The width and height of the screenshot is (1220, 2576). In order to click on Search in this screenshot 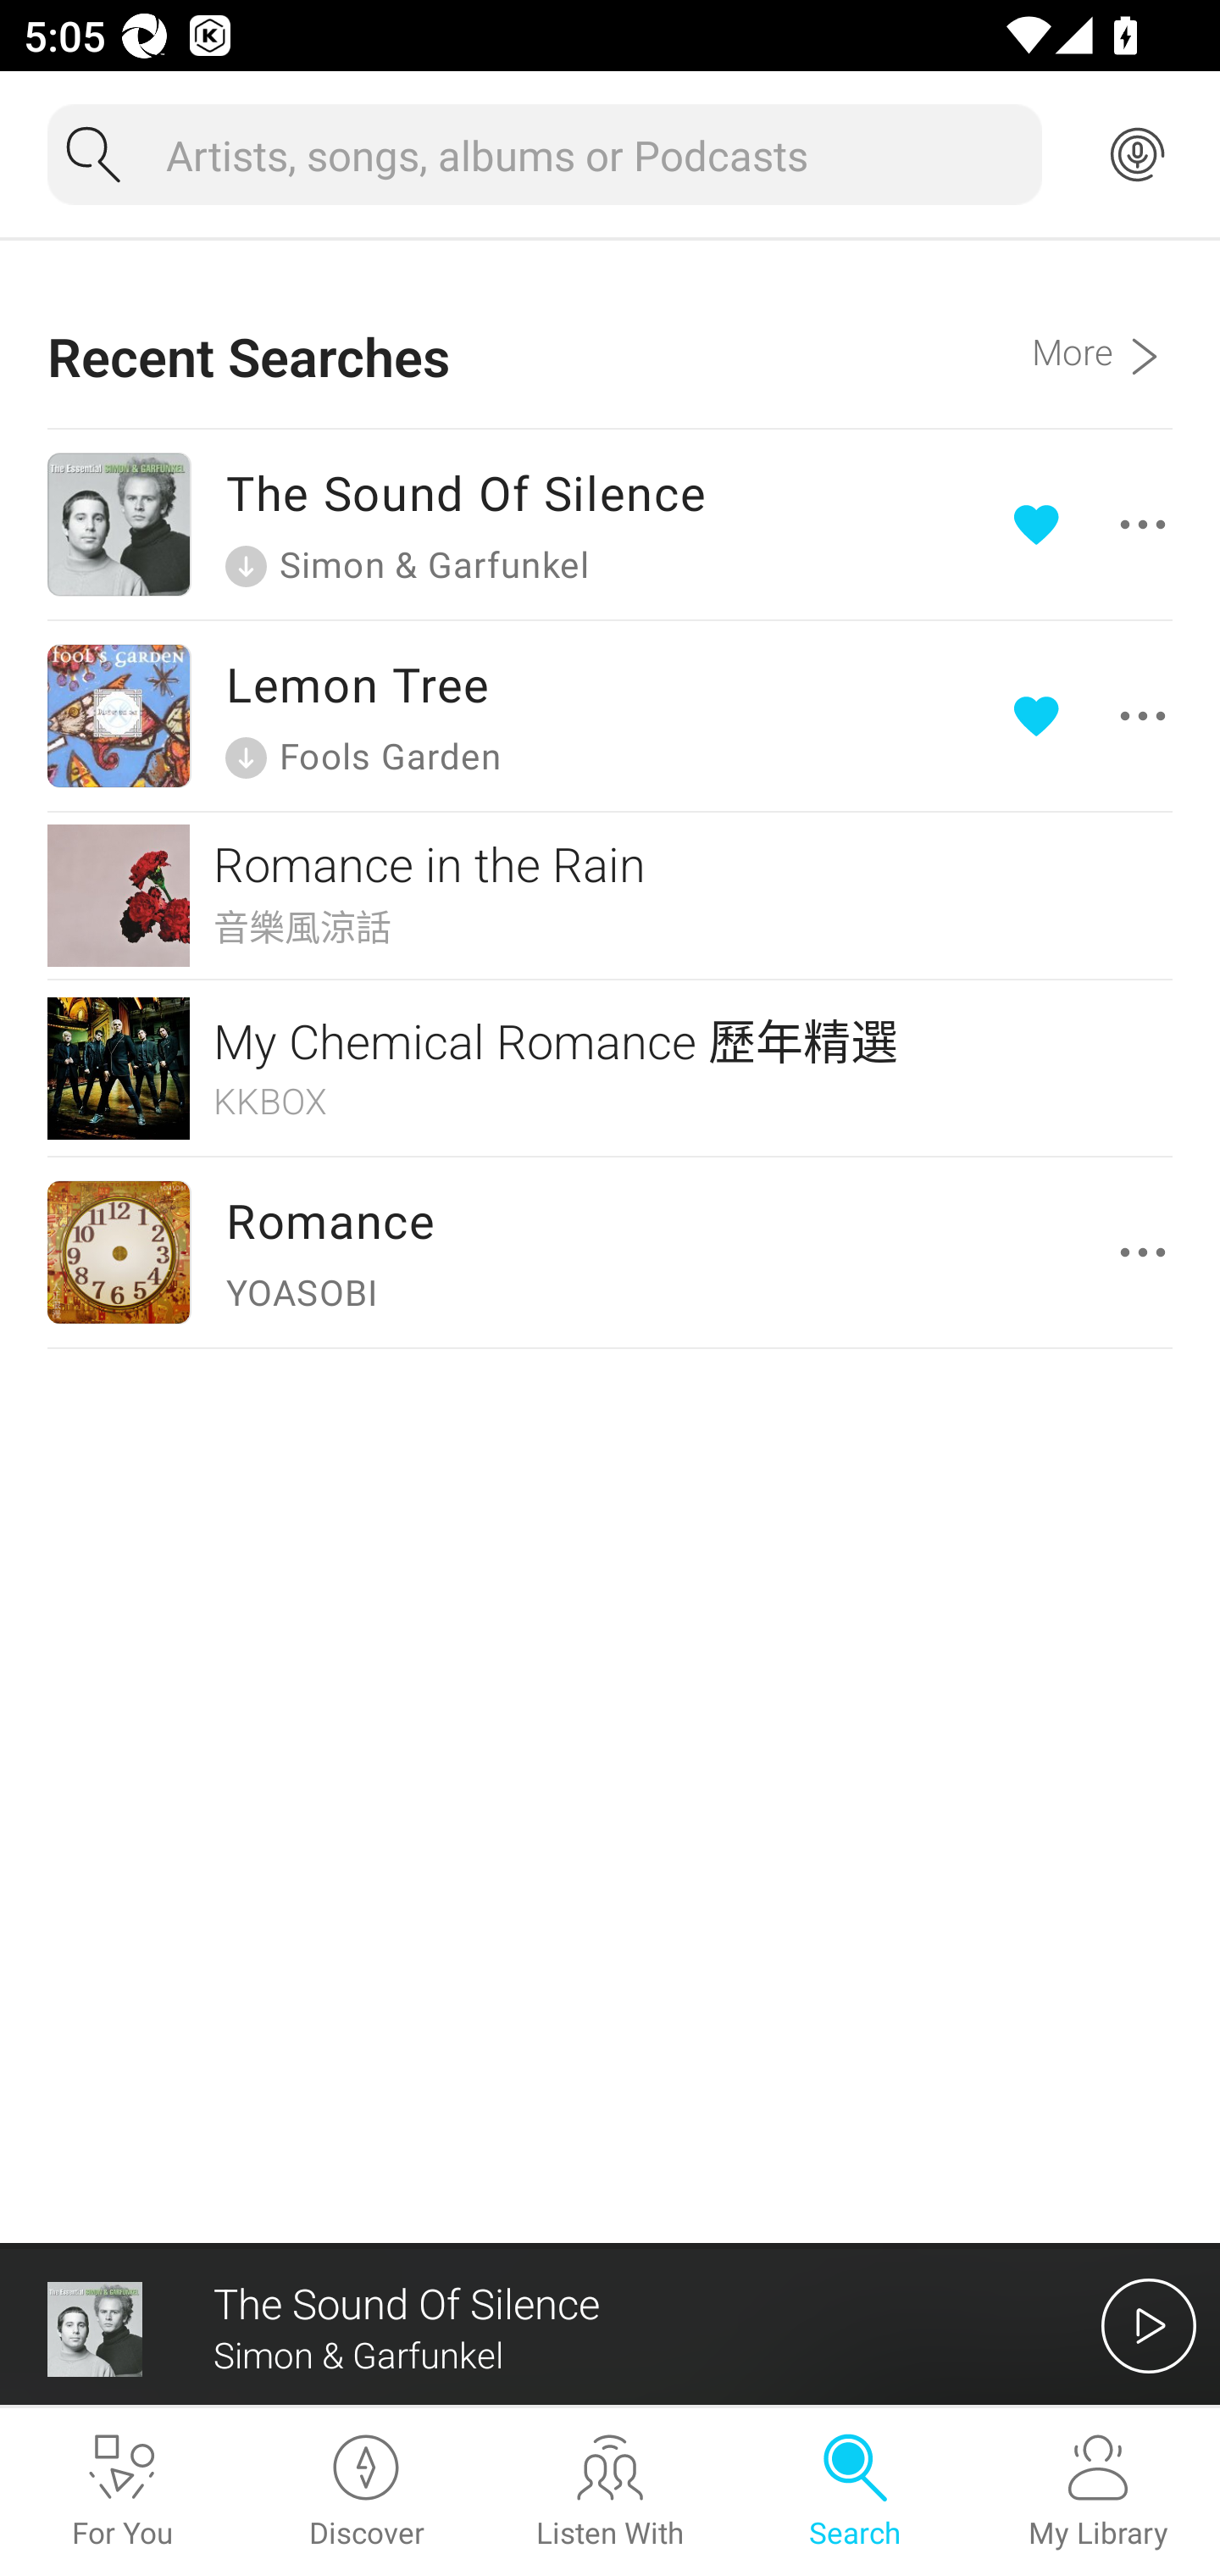, I will do `click(854, 2492)`.